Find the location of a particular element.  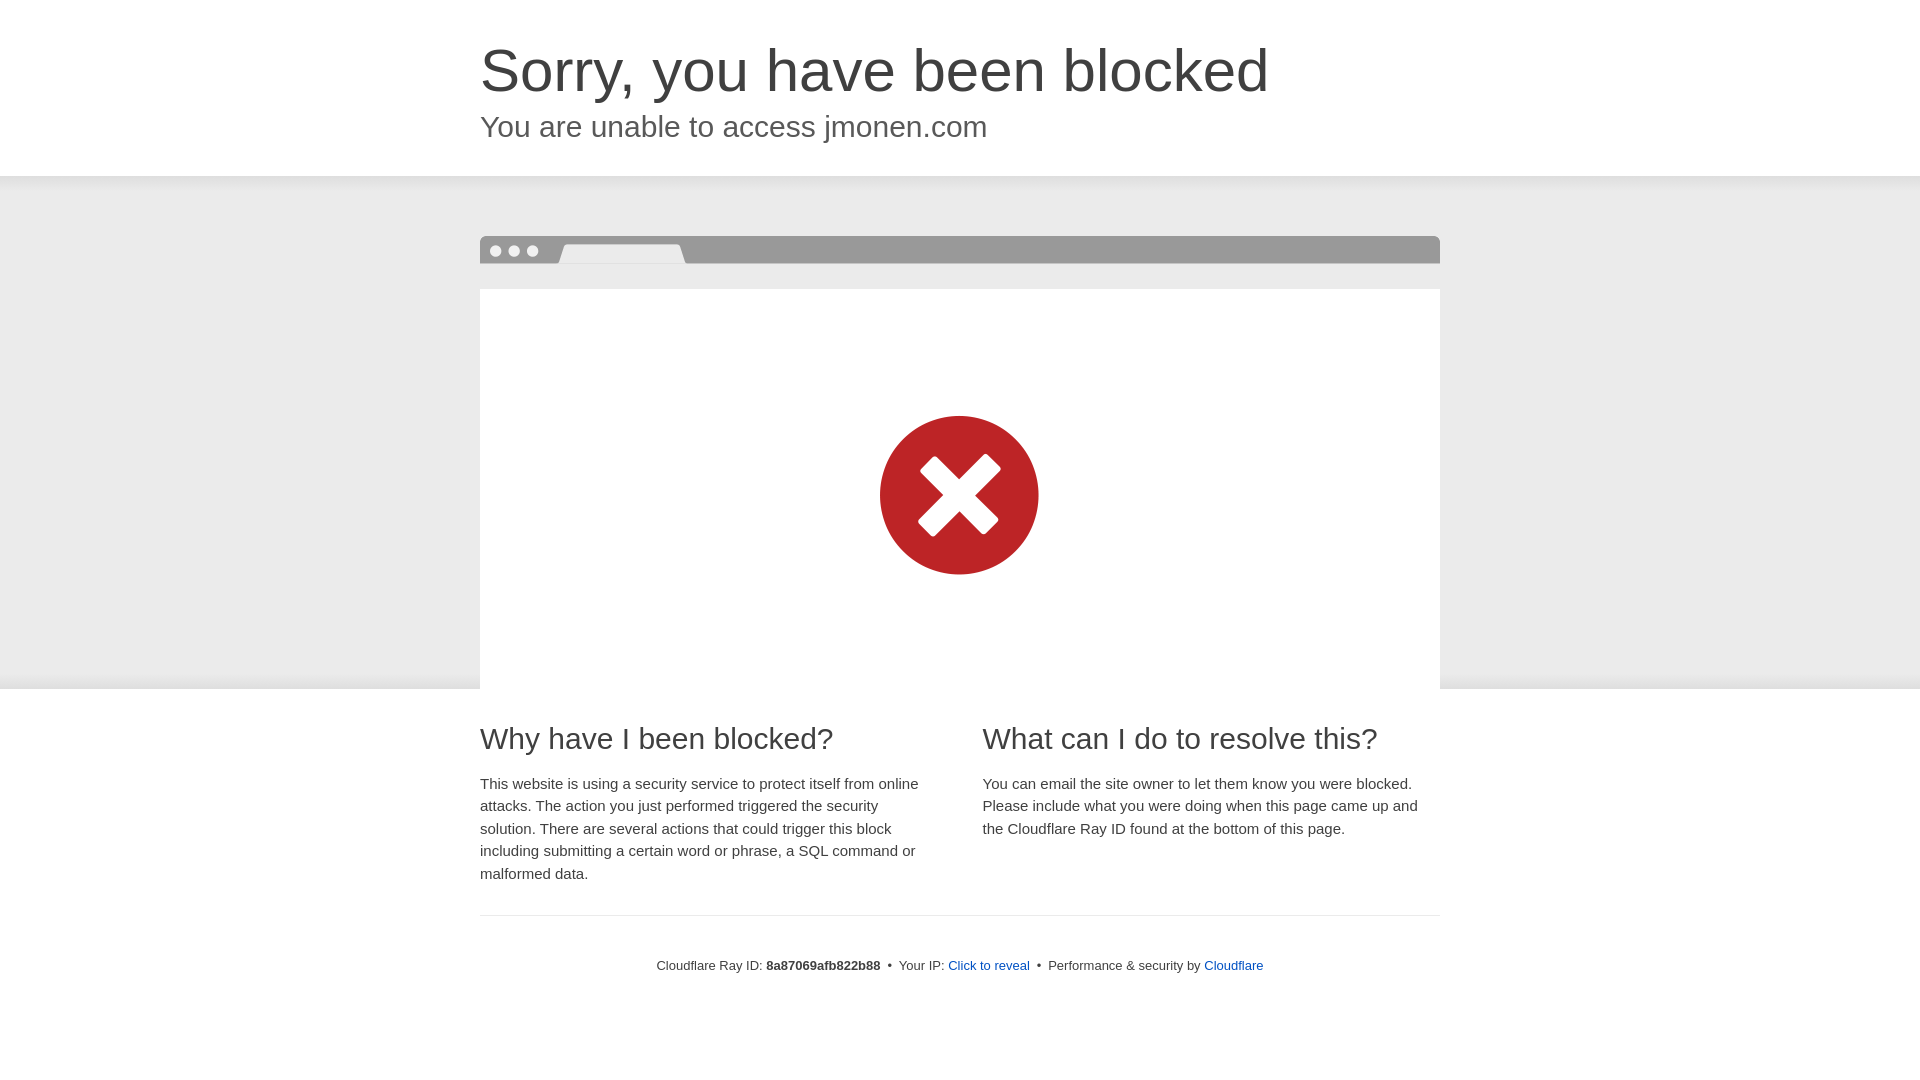

Cloudflare is located at coordinates (1233, 965).